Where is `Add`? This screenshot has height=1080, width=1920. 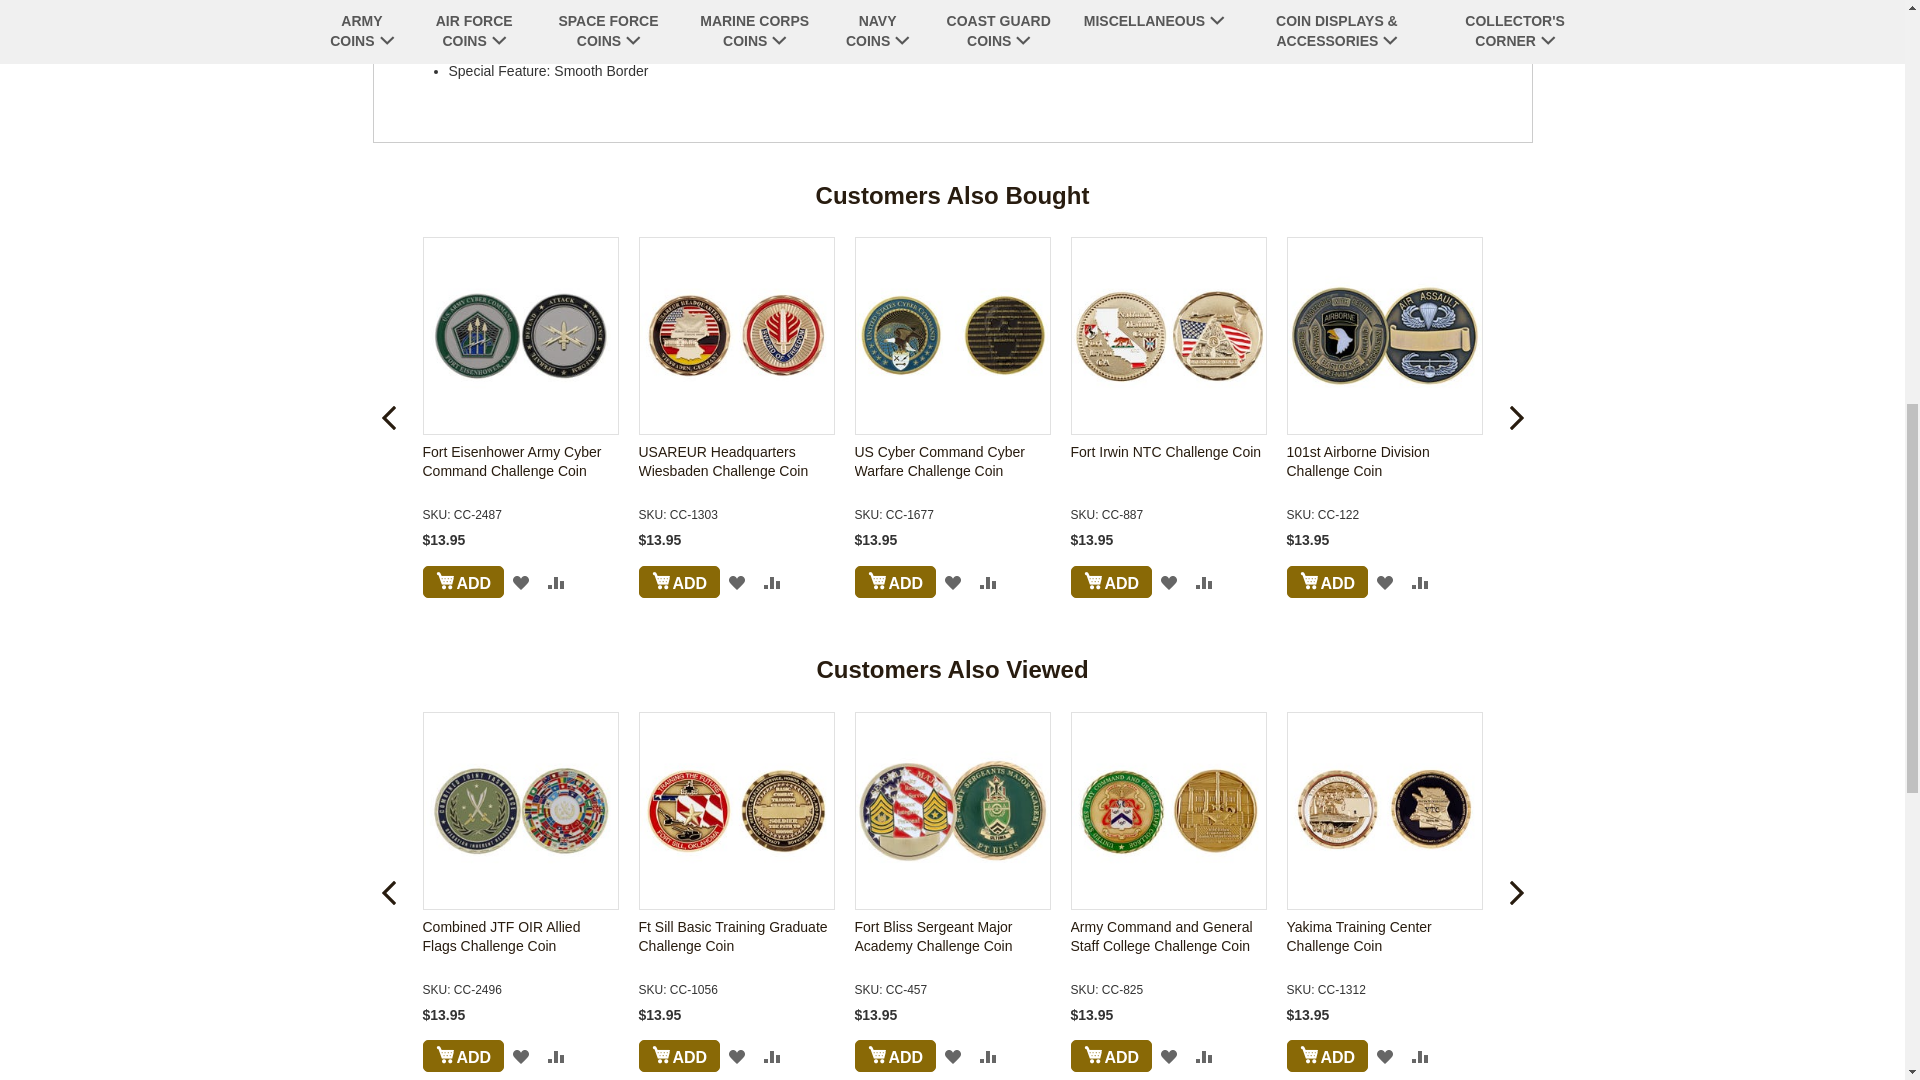
Add is located at coordinates (462, 582).